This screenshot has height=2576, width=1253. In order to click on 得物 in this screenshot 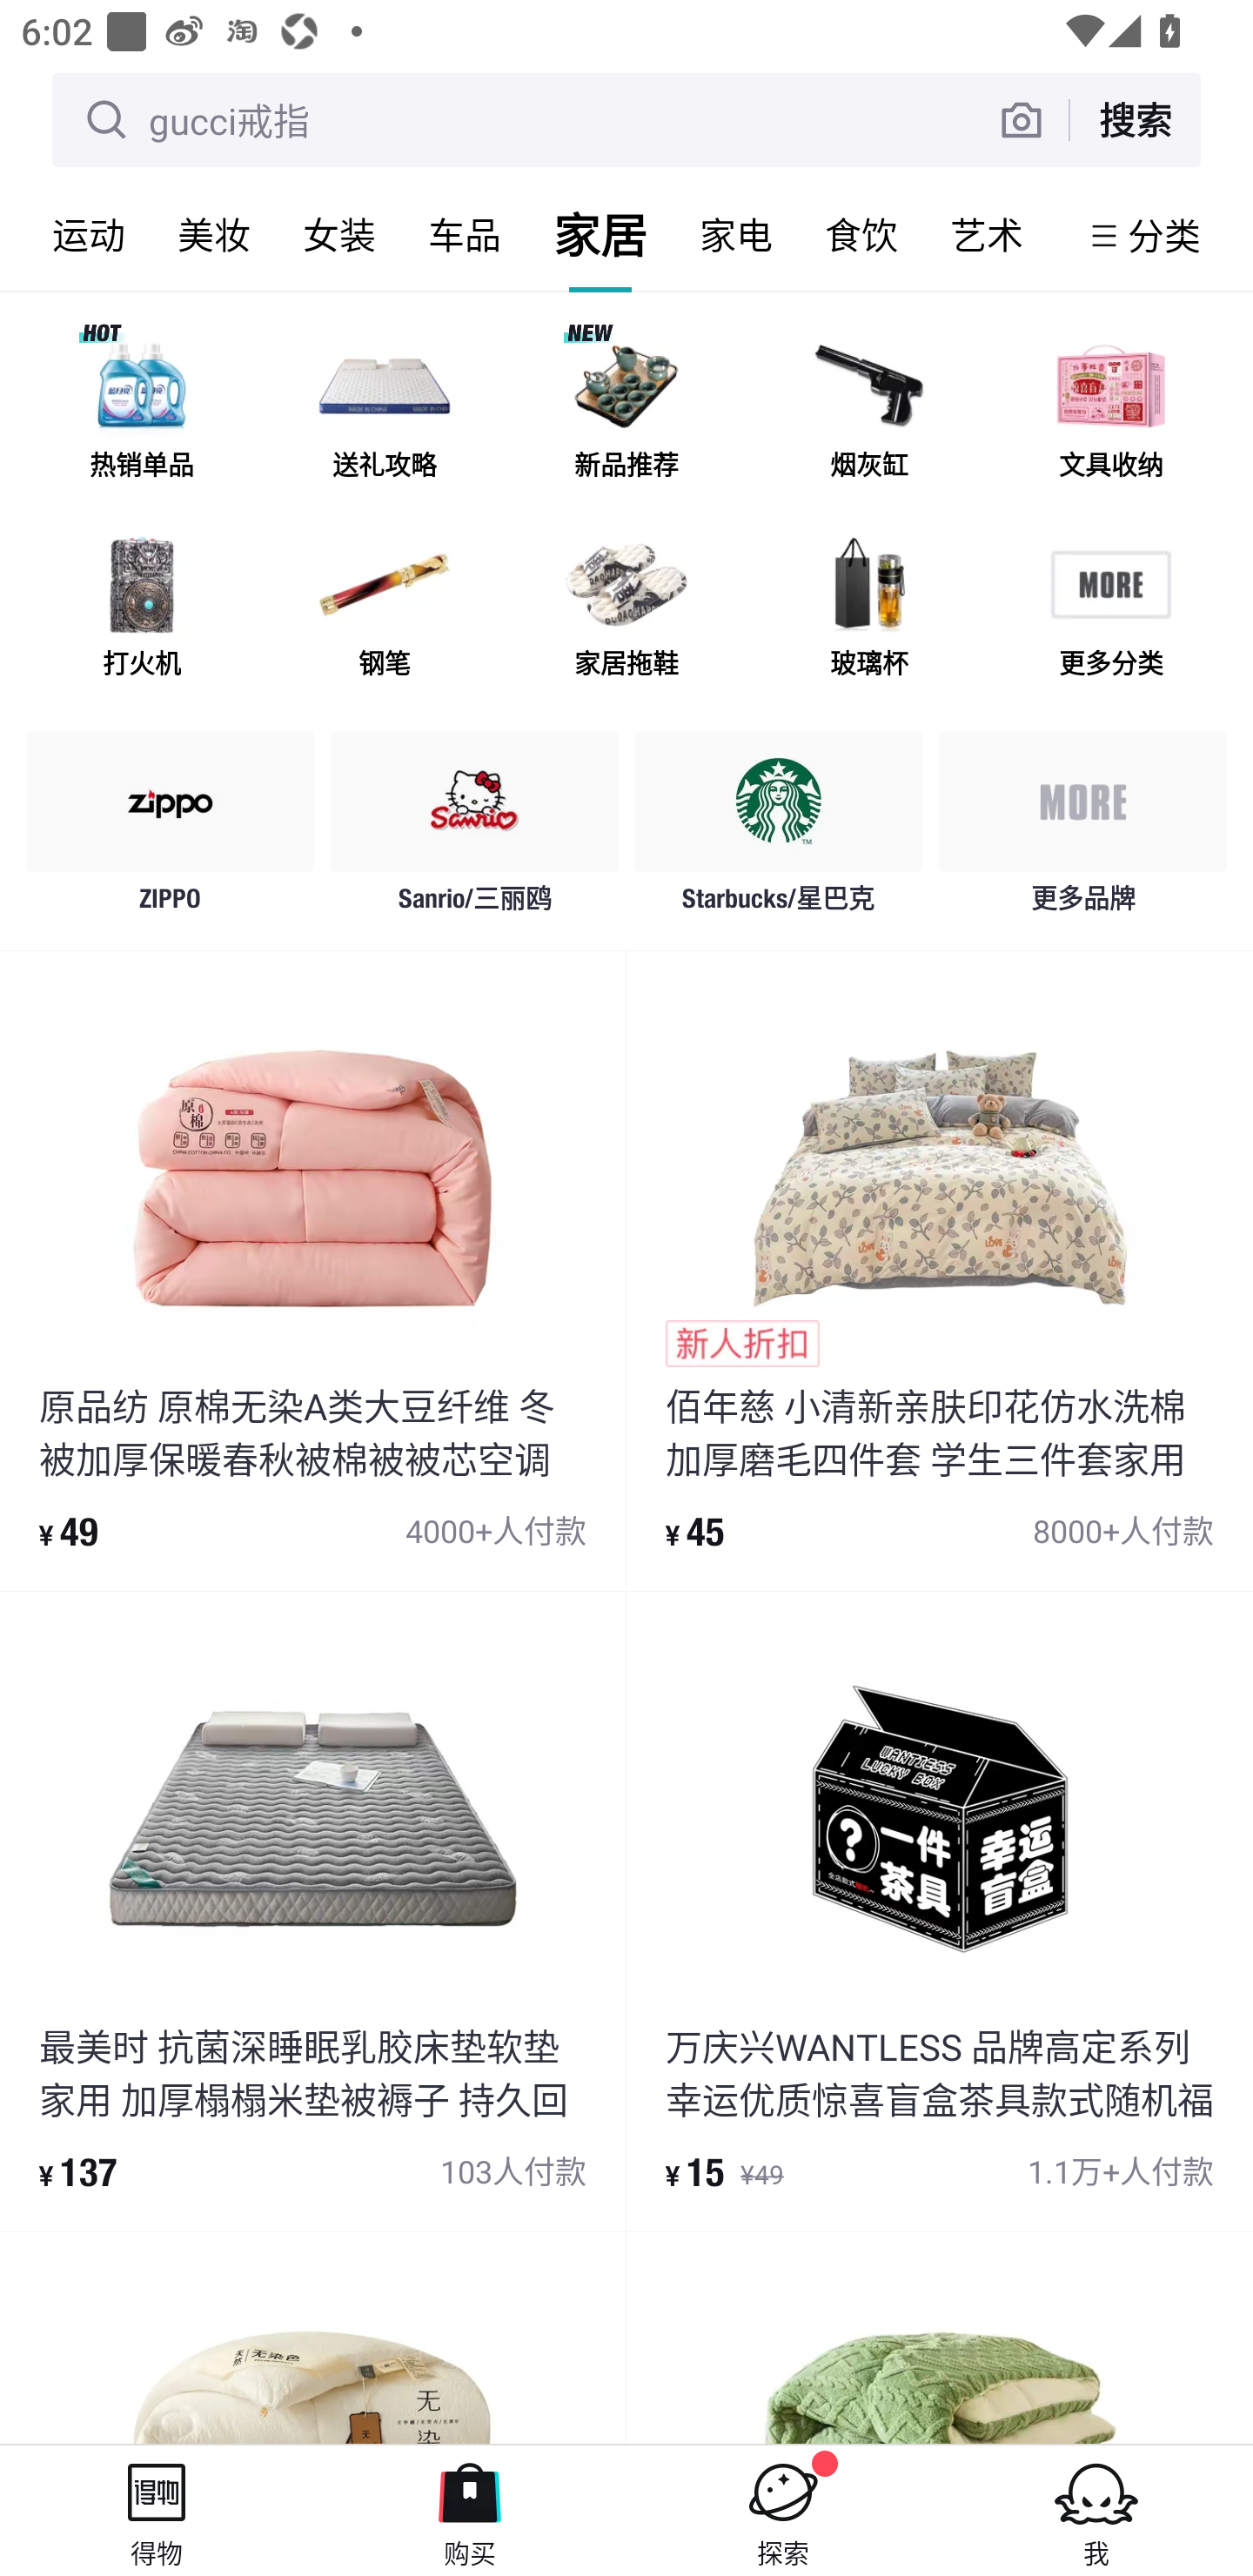, I will do `click(157, 2510)`.